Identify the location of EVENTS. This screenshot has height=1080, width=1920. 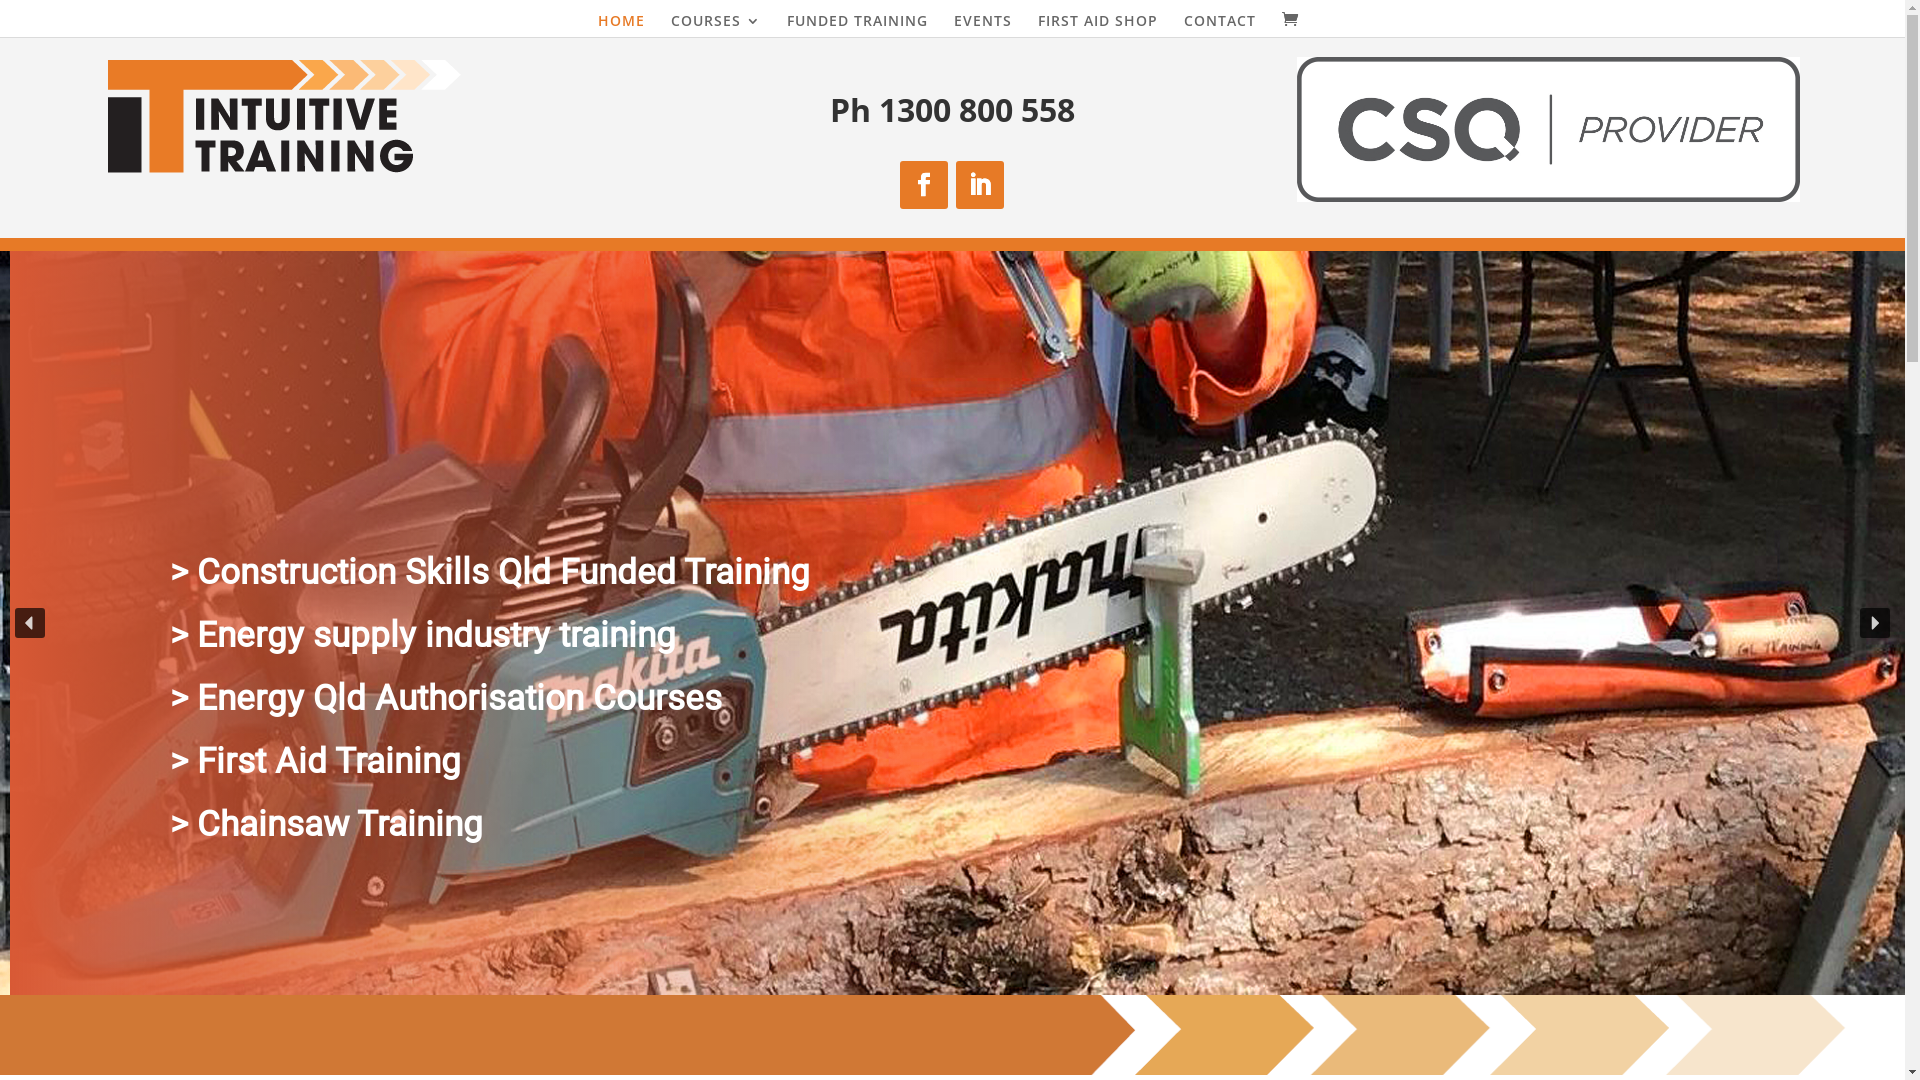
(983, 26).